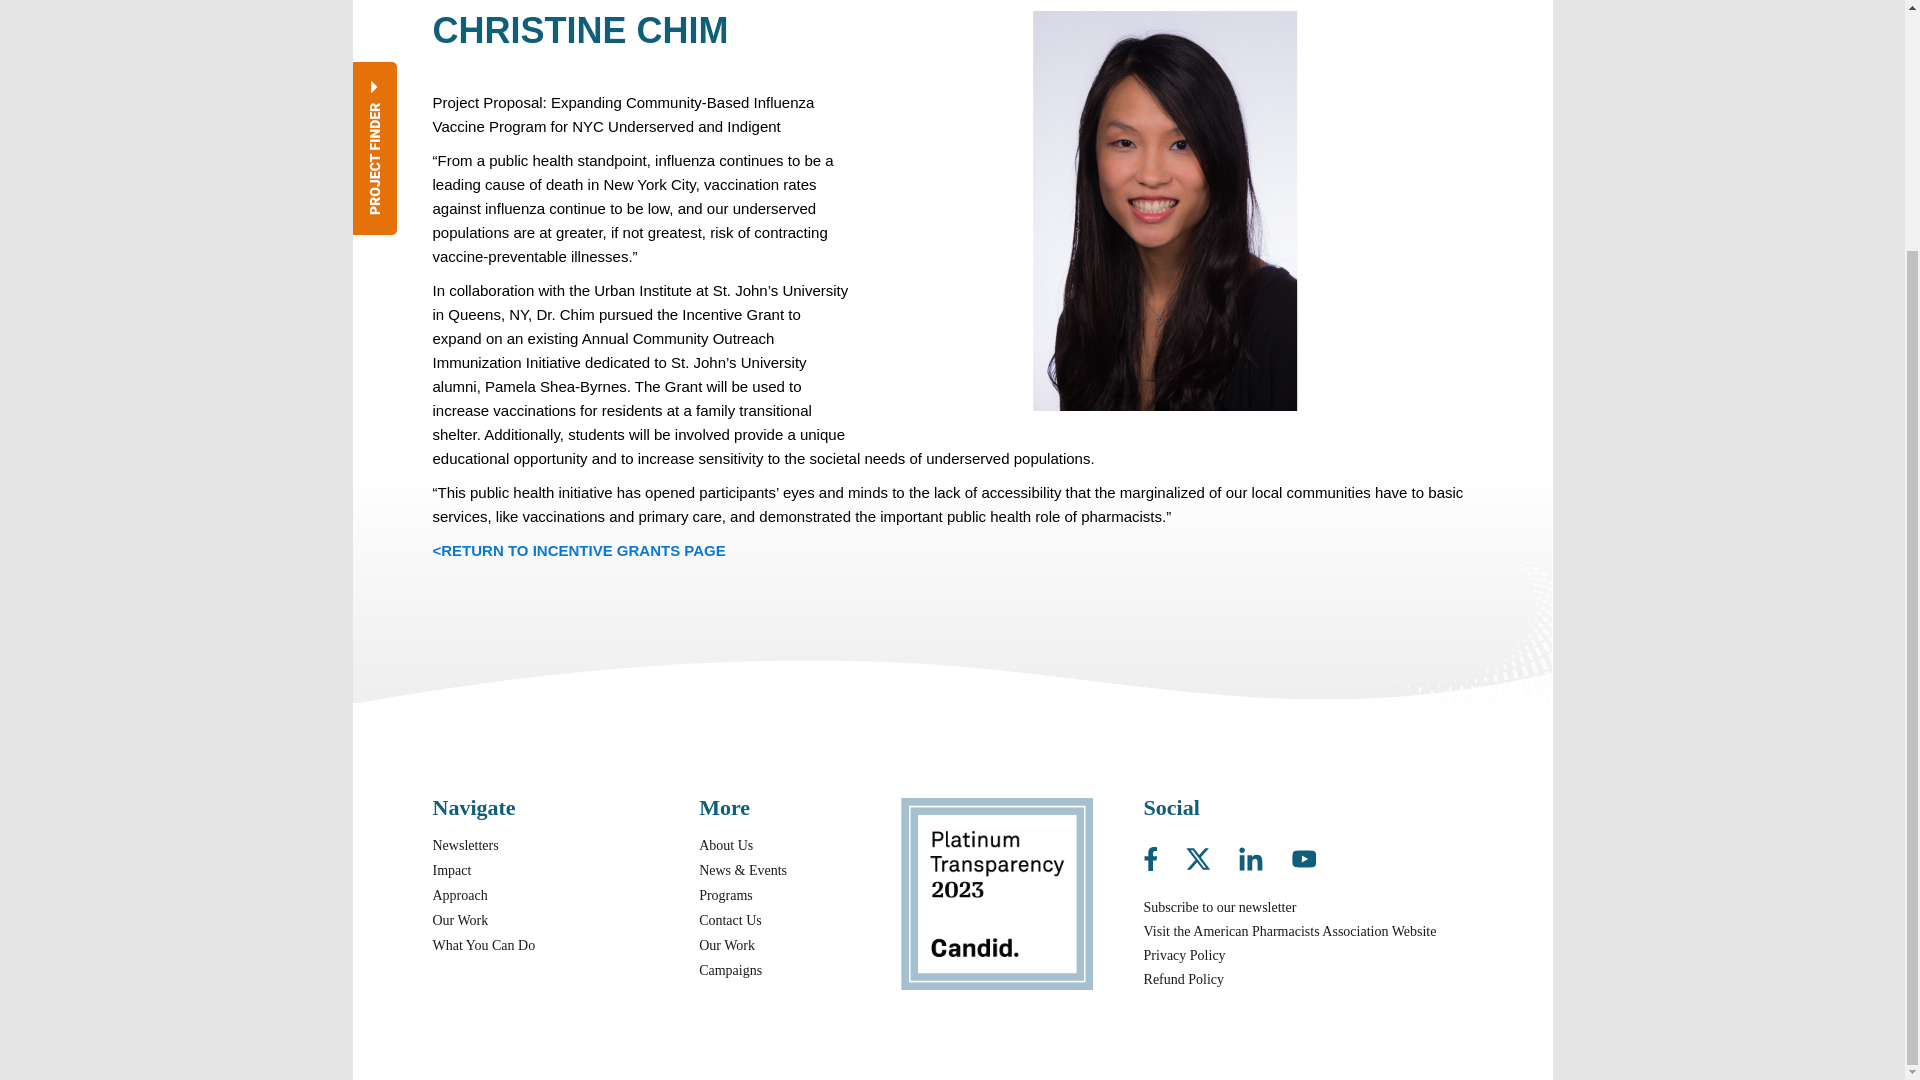  I want to click on YouTube, so click(1304, 854).